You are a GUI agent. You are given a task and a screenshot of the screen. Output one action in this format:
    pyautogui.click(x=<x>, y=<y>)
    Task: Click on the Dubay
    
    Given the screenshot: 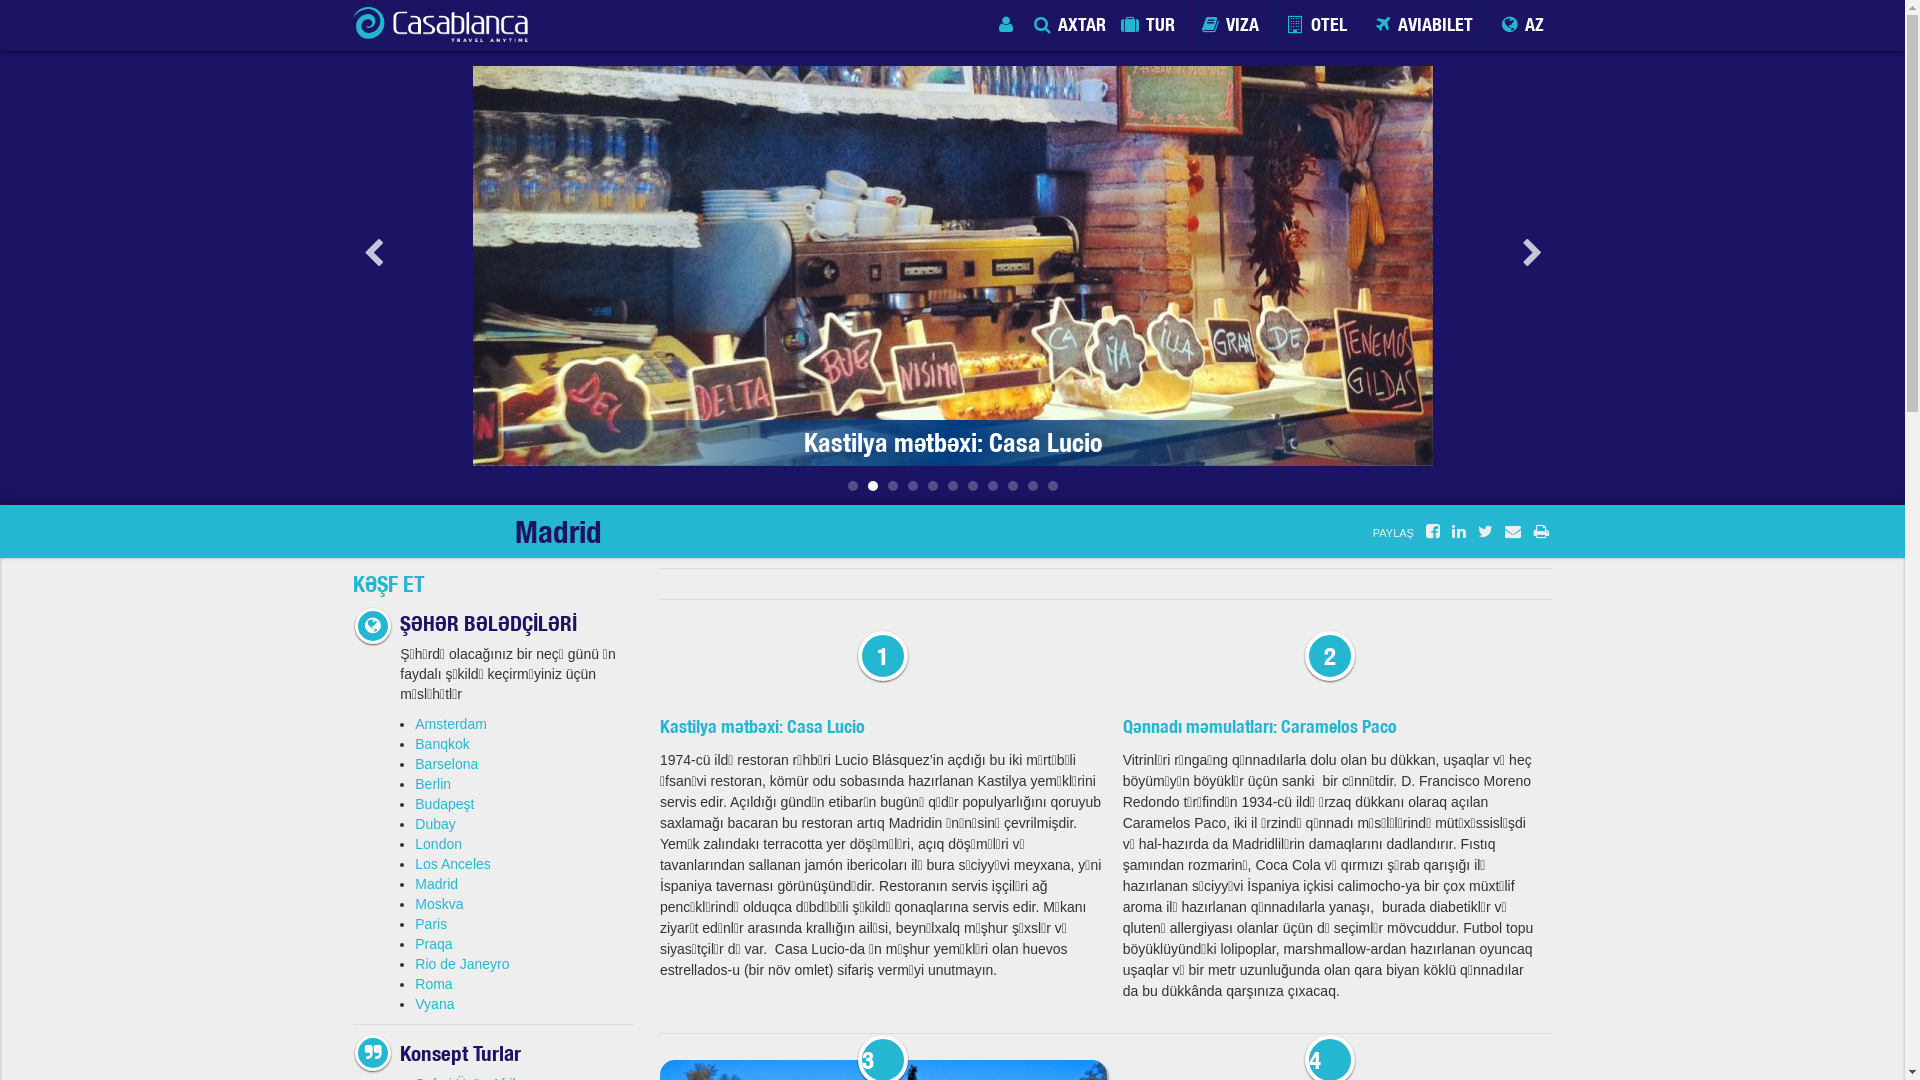 What is the action you would take?
    pyautogui.click(x=435, y=824)
    